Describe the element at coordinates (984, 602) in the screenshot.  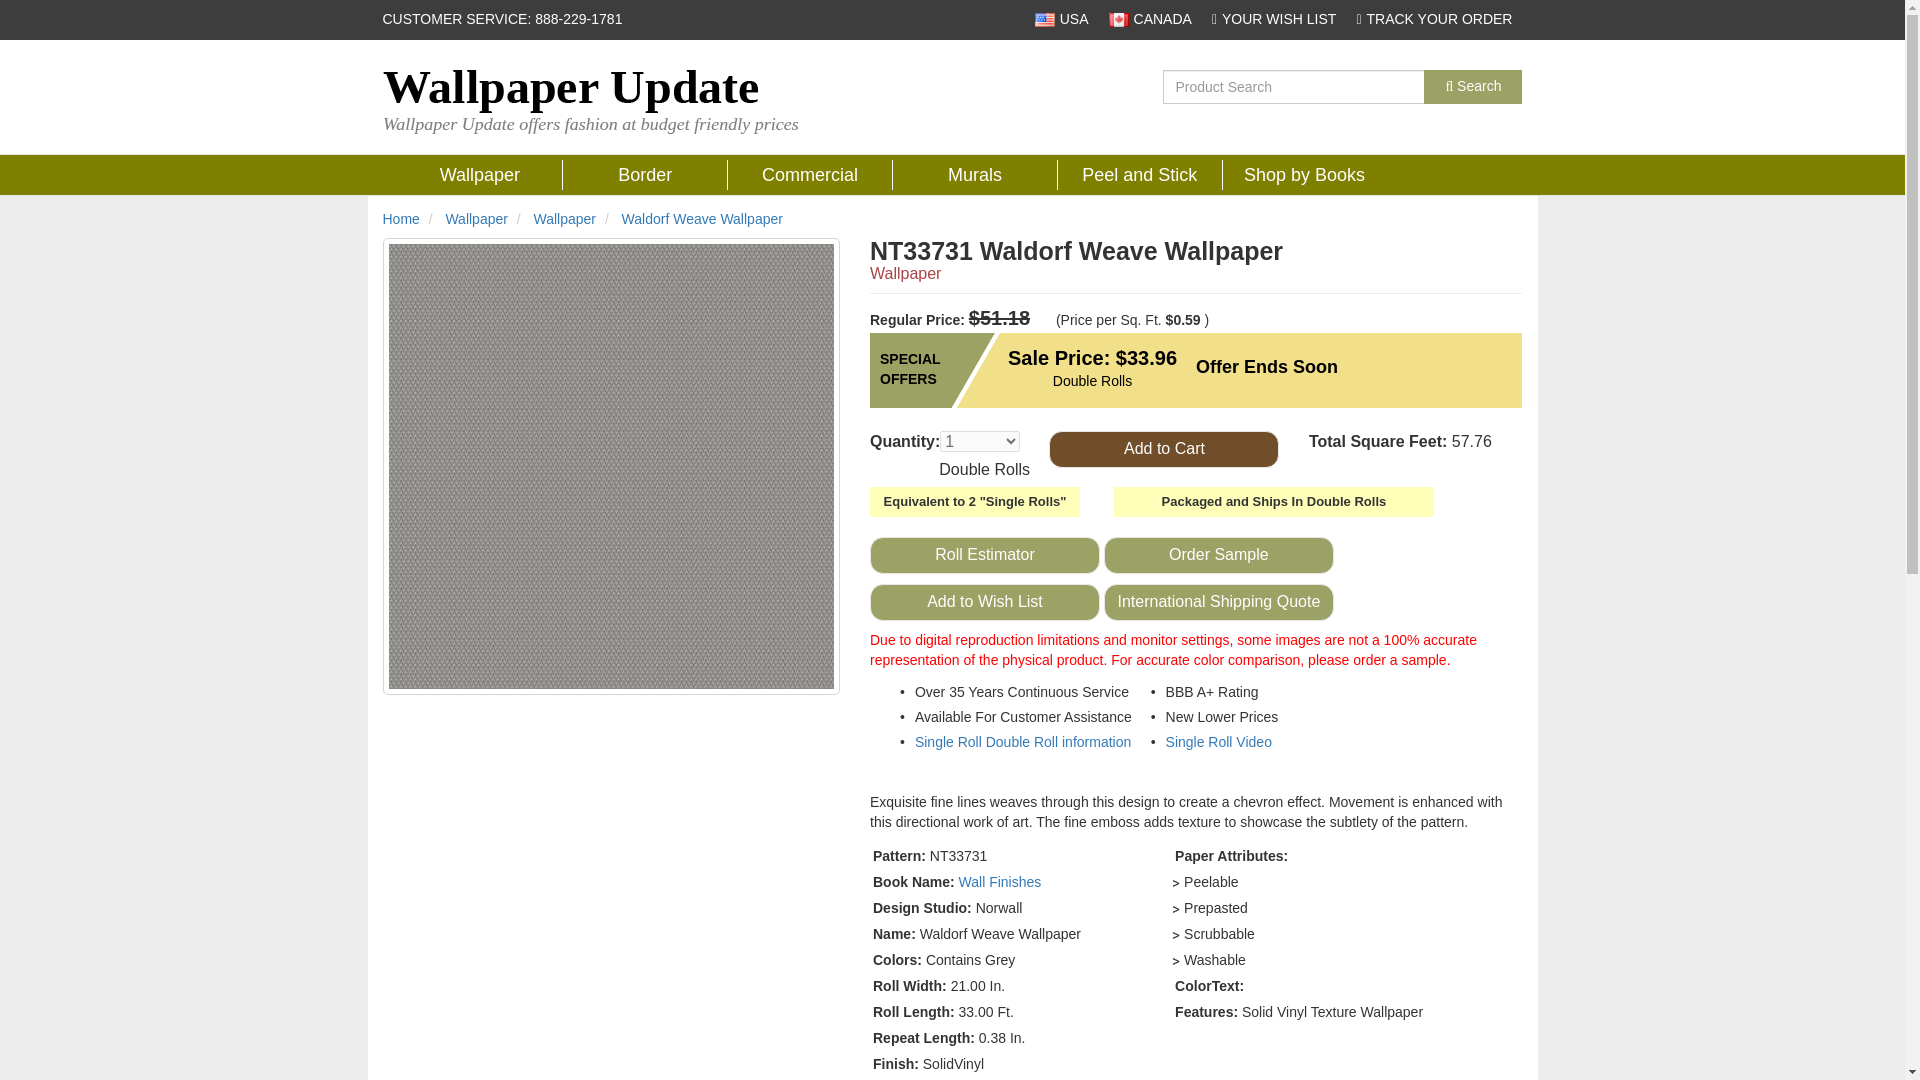
I see `Add to Wish List` at that location.